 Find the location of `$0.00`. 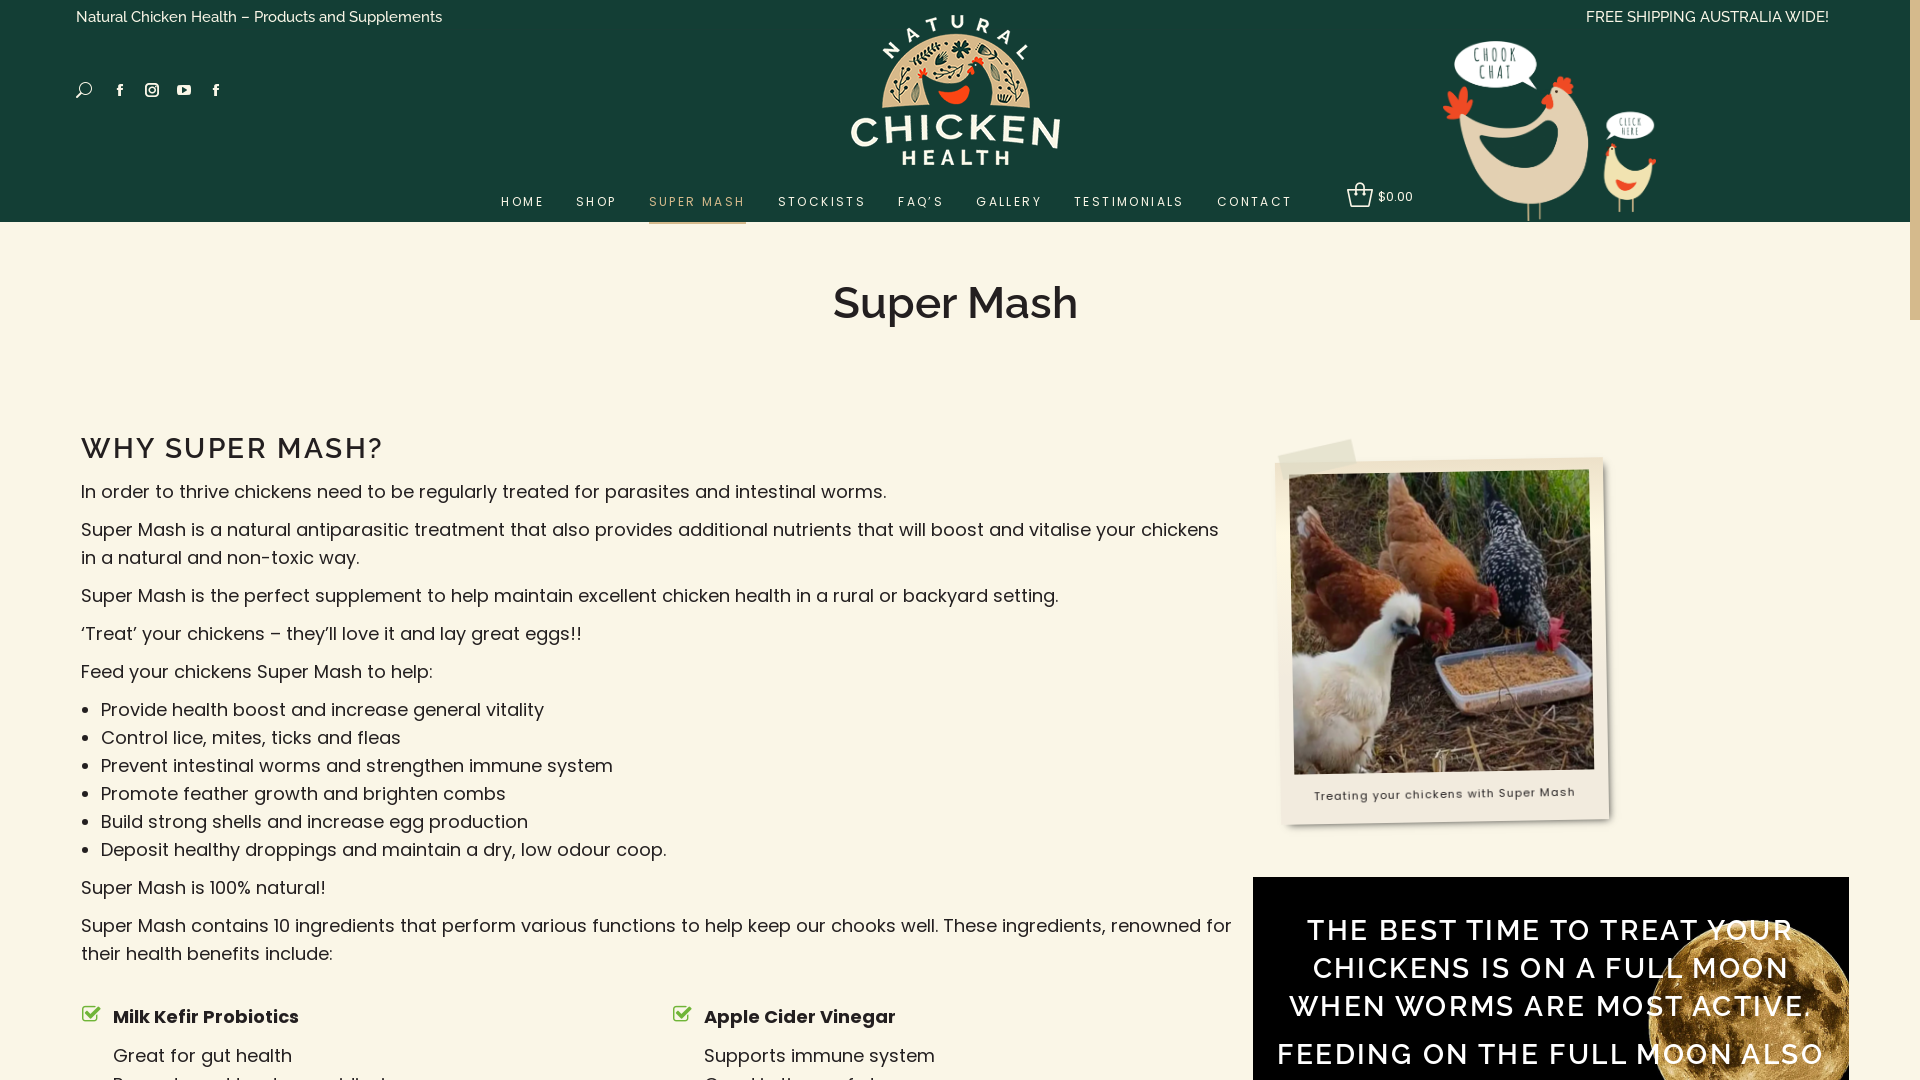

$0.00 is located at coordinates (1380, 196).